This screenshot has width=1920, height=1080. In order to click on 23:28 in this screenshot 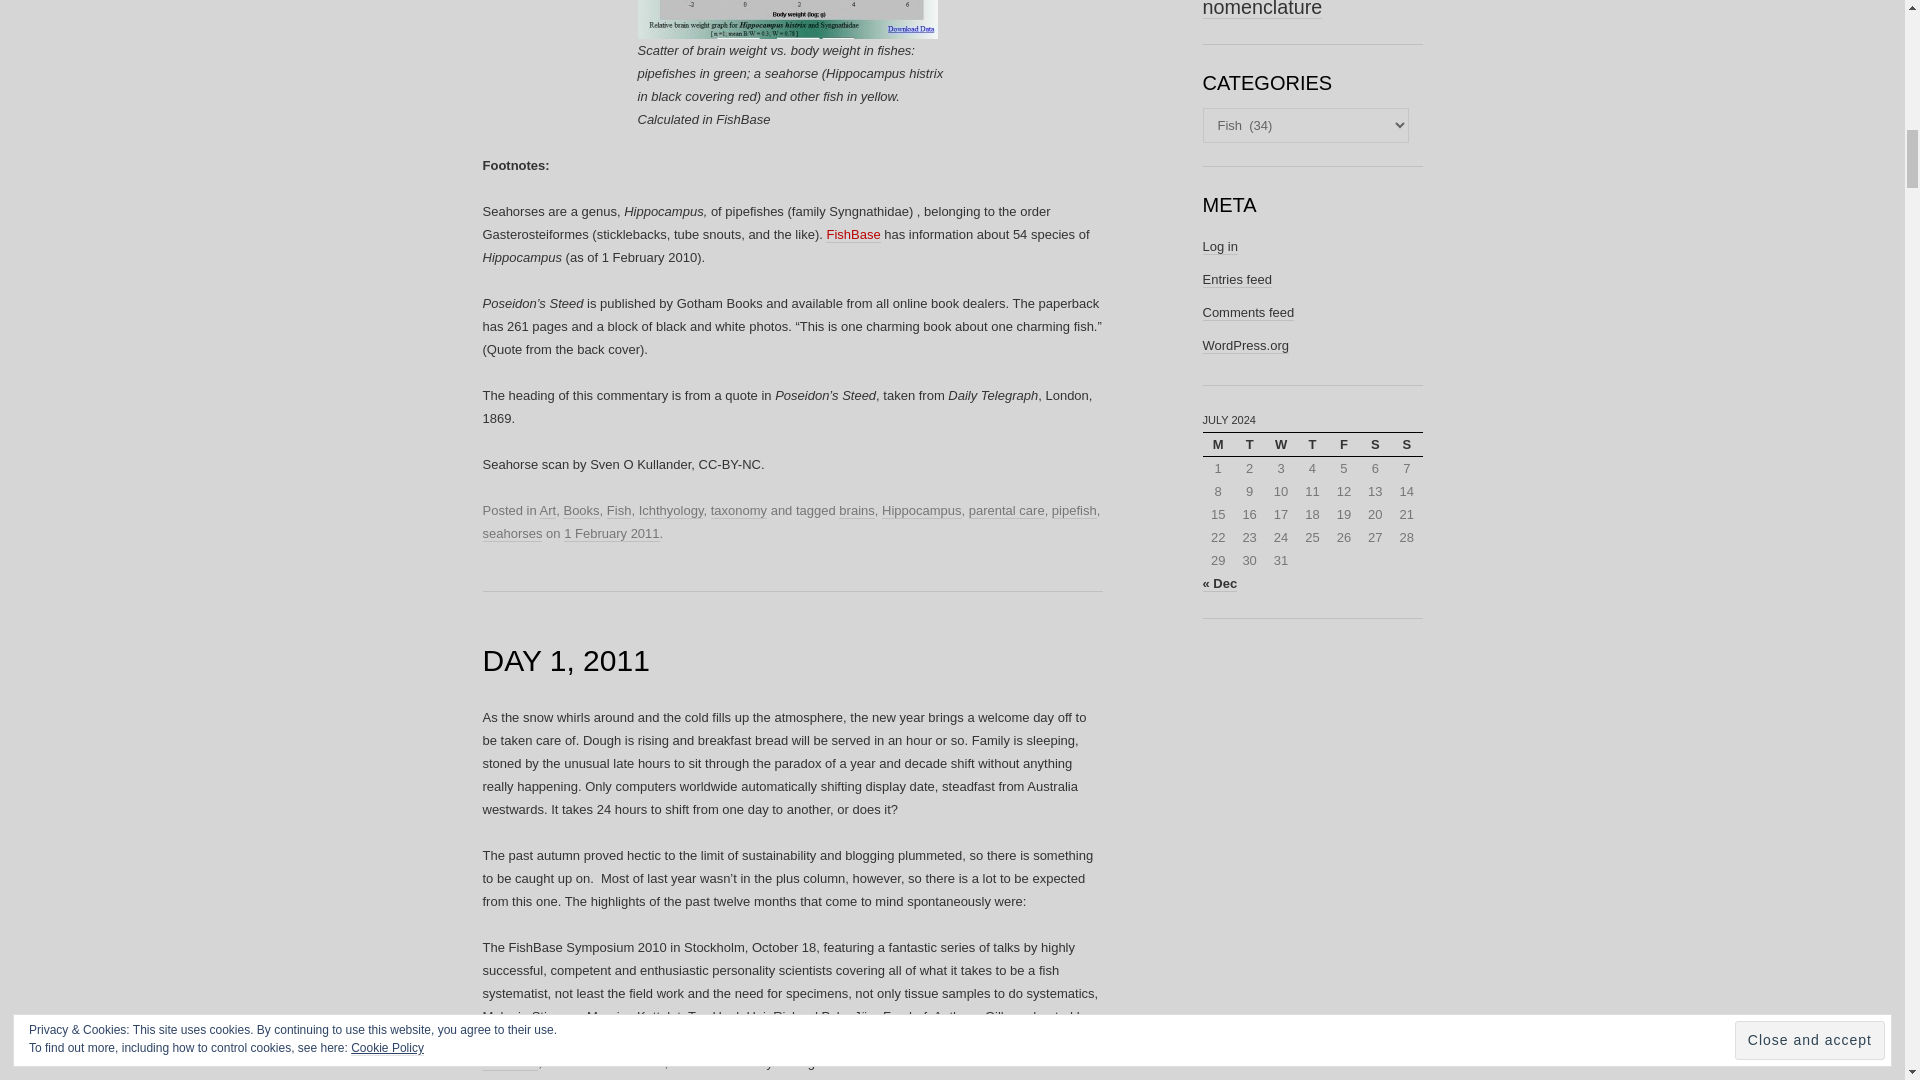, I will do `click(611, 534)`.